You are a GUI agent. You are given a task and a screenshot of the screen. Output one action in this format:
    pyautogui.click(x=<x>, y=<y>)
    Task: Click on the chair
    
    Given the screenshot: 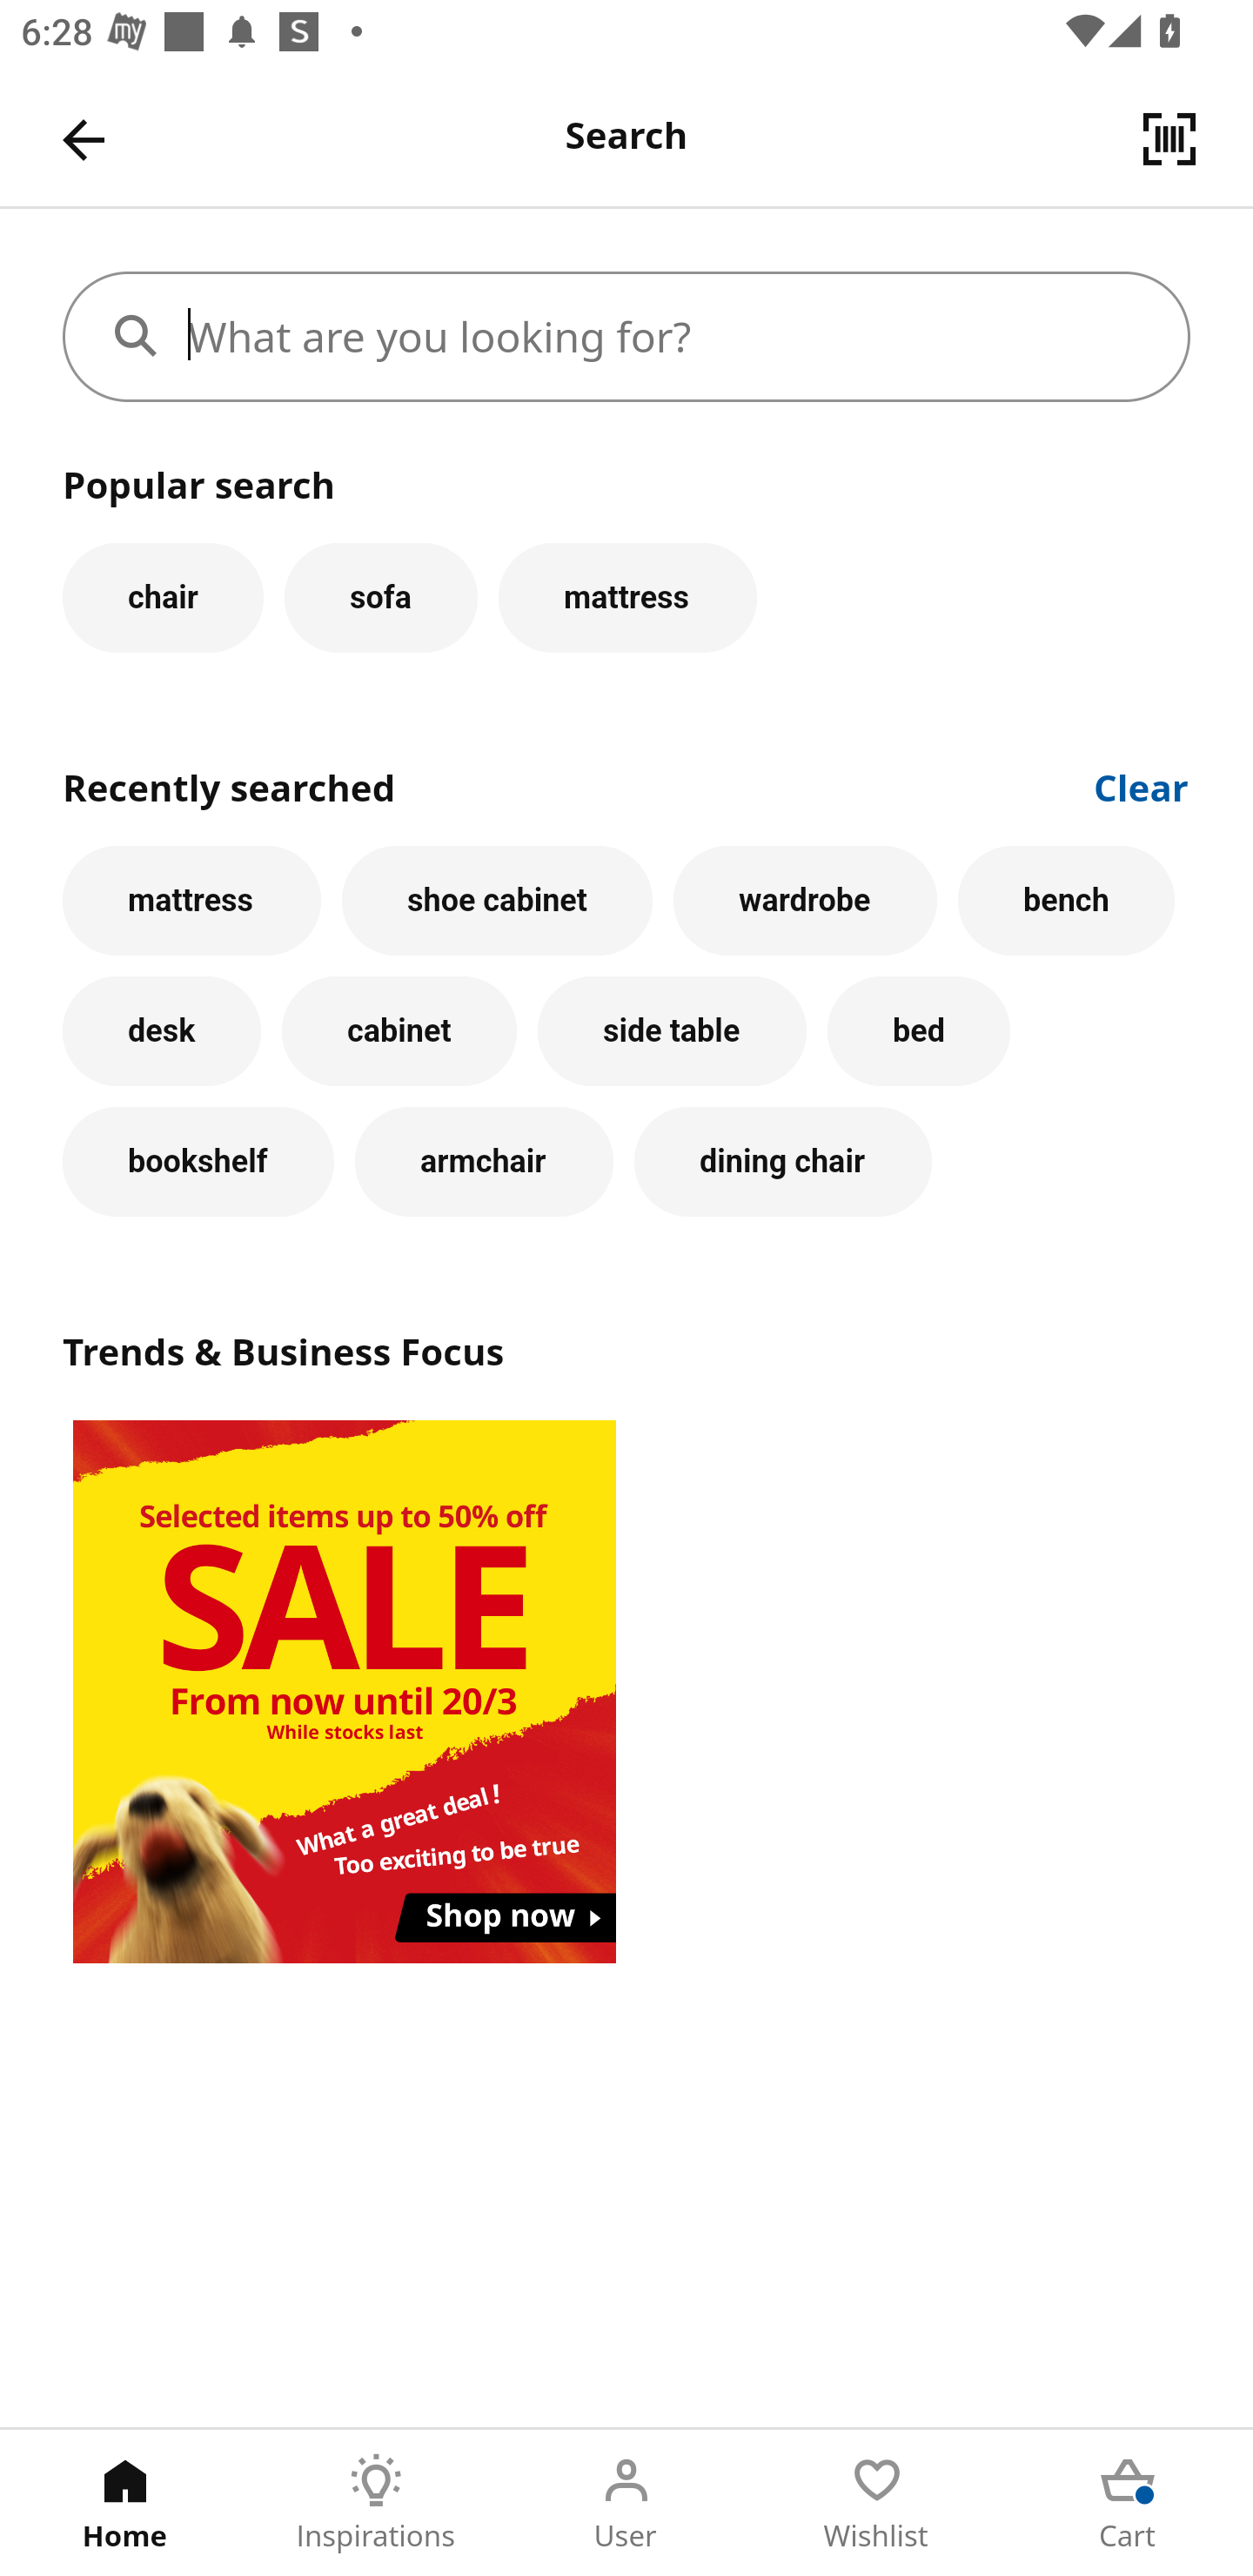 What is the action you would take?
    pyautogui.click(x=163, y=597)
    